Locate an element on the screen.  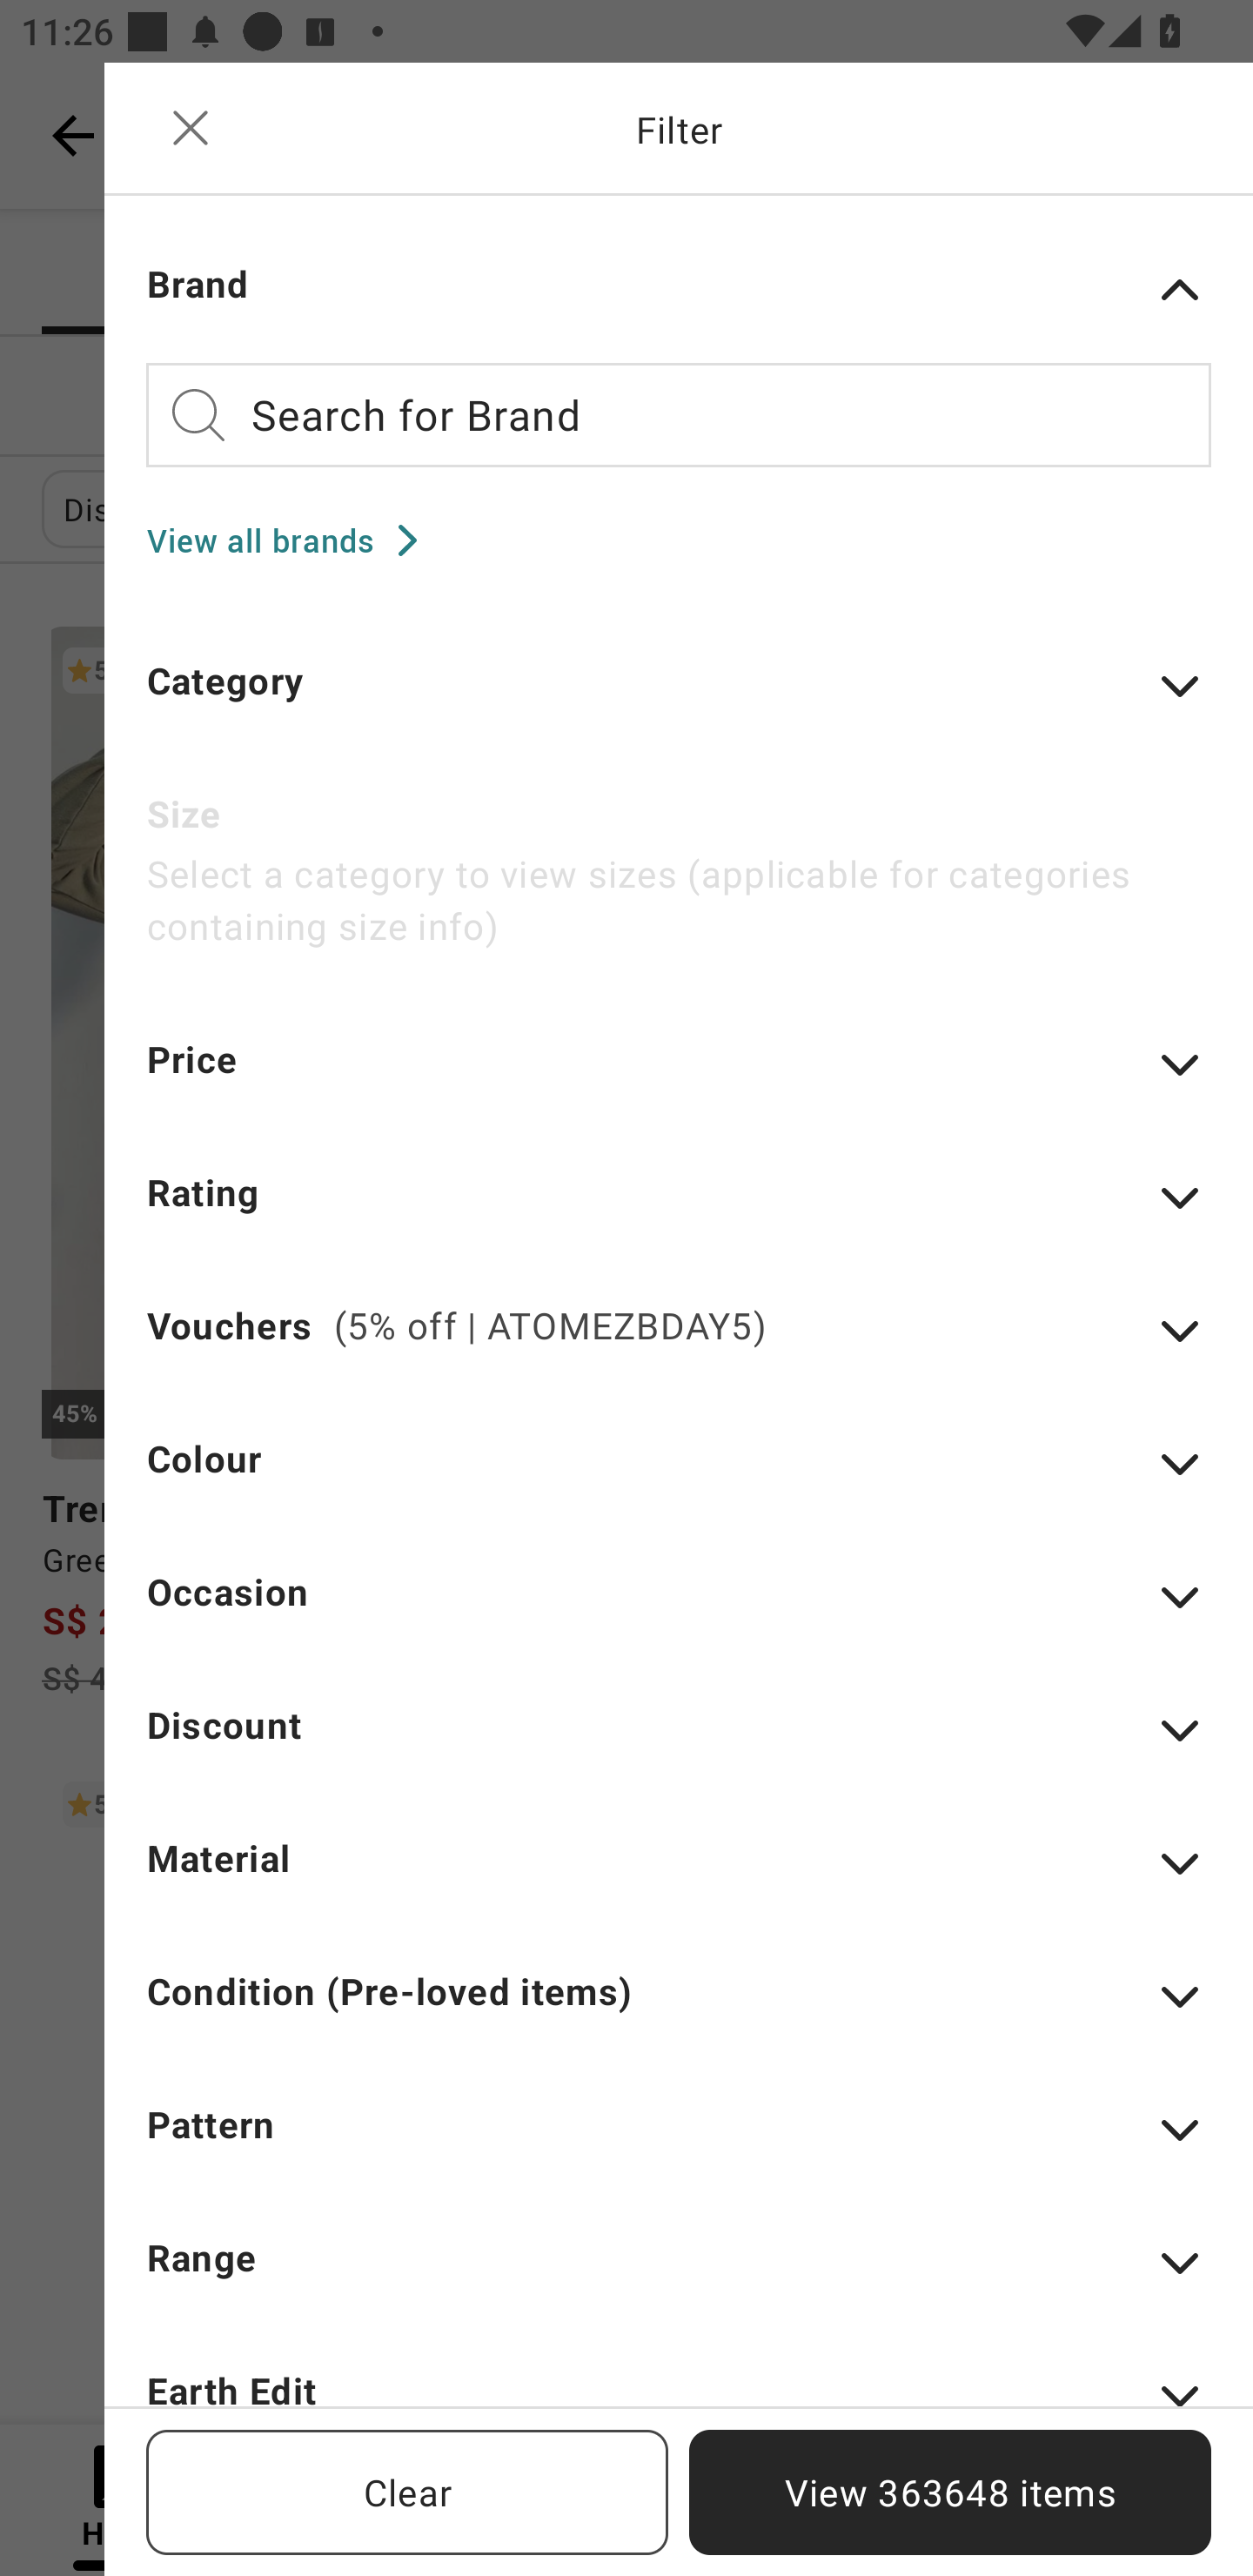
Search for Brand is located at coordinates (679, 414).